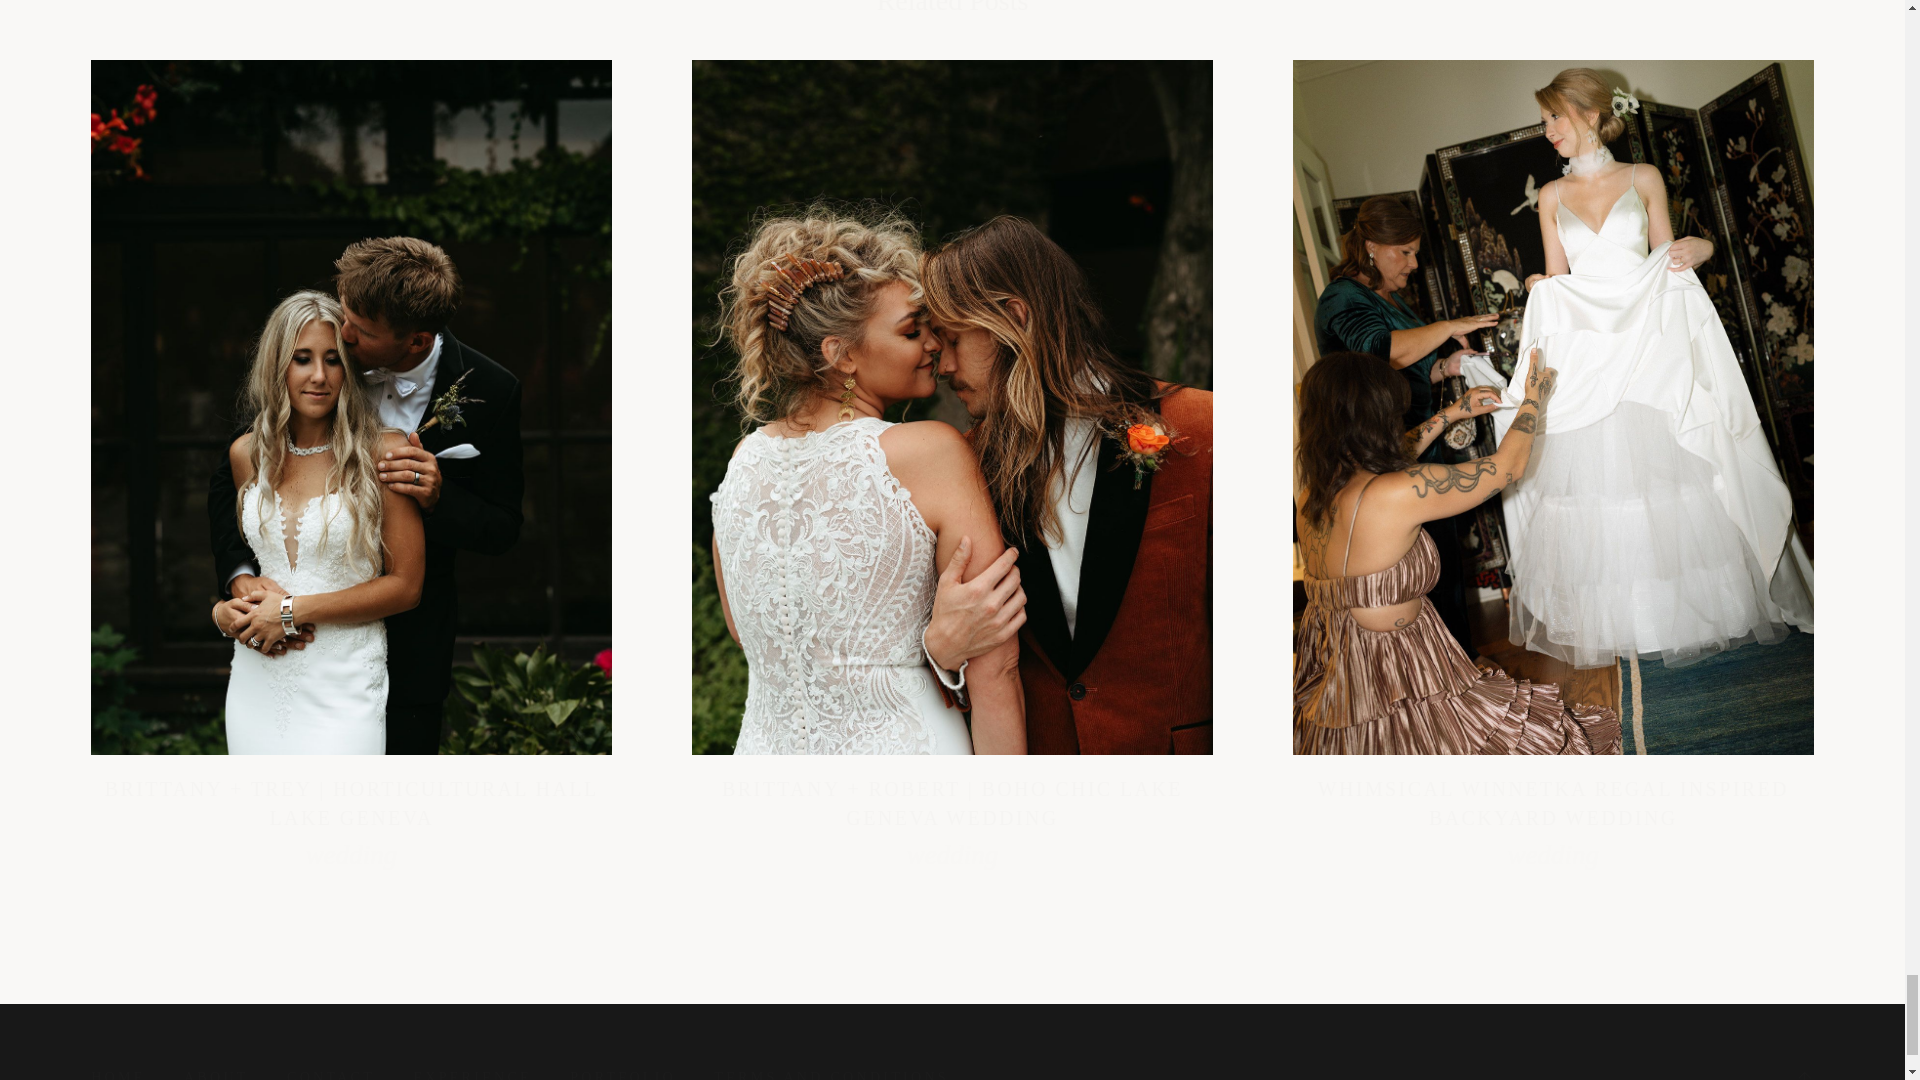 This screenshot has width=1920, height=1080. I want to click on HOME, so click(118, 1072).